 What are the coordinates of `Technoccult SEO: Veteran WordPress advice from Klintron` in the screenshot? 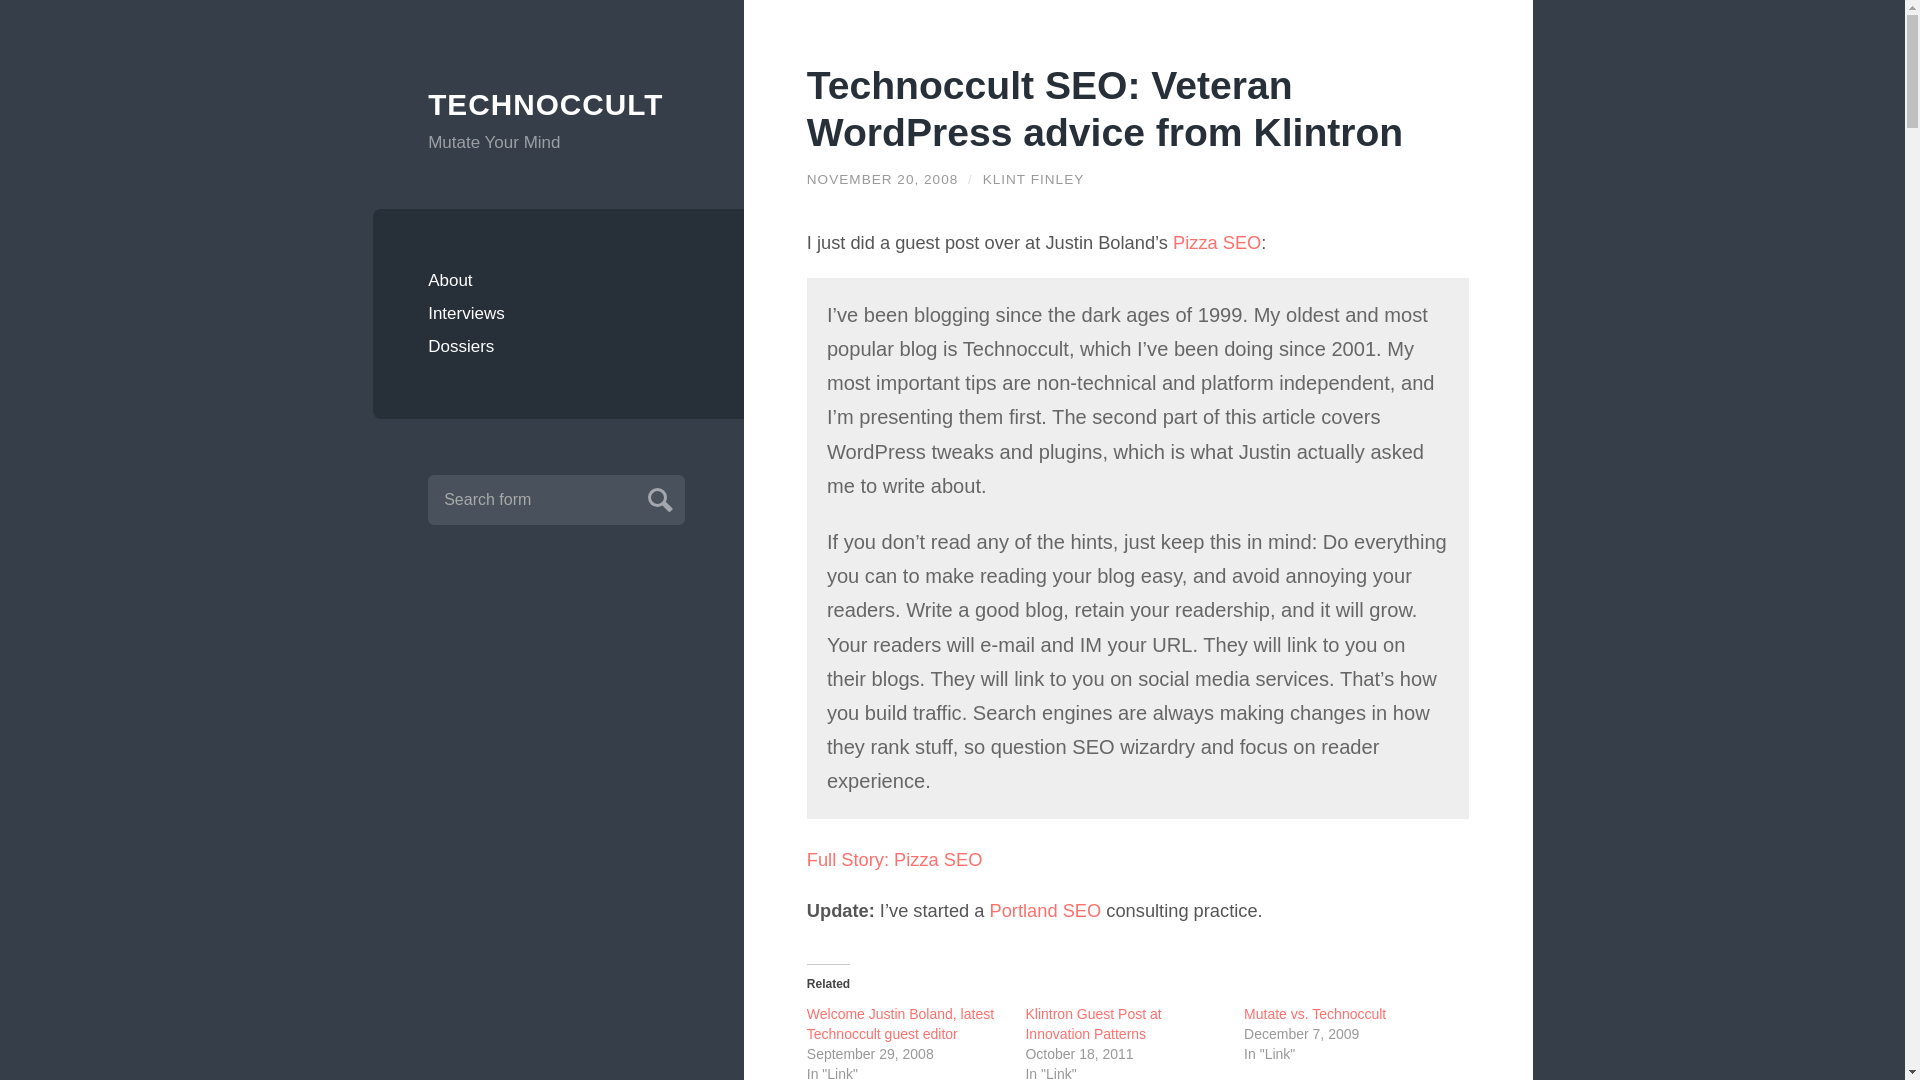 It's located at (1104, 108).